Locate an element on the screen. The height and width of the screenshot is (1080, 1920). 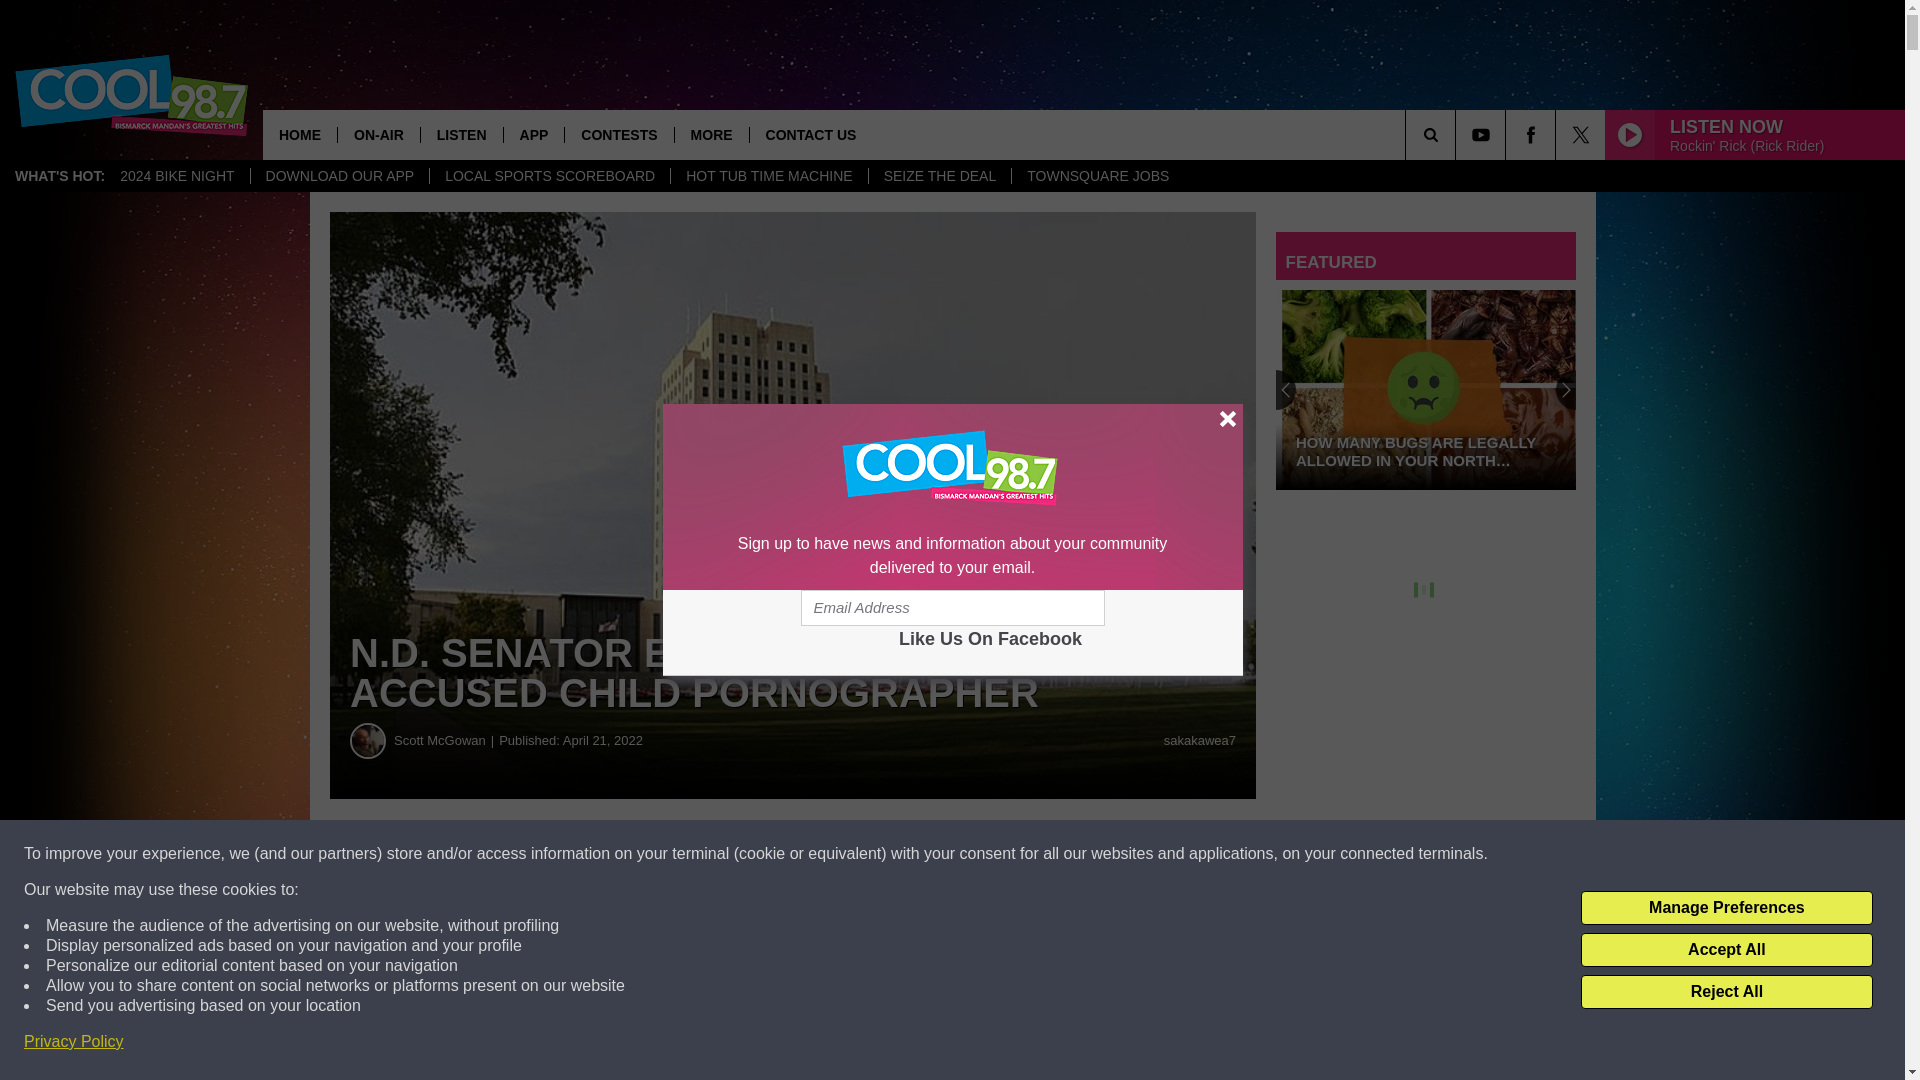
2024 BIKE NIGHT is located at coordinates (177, 176).